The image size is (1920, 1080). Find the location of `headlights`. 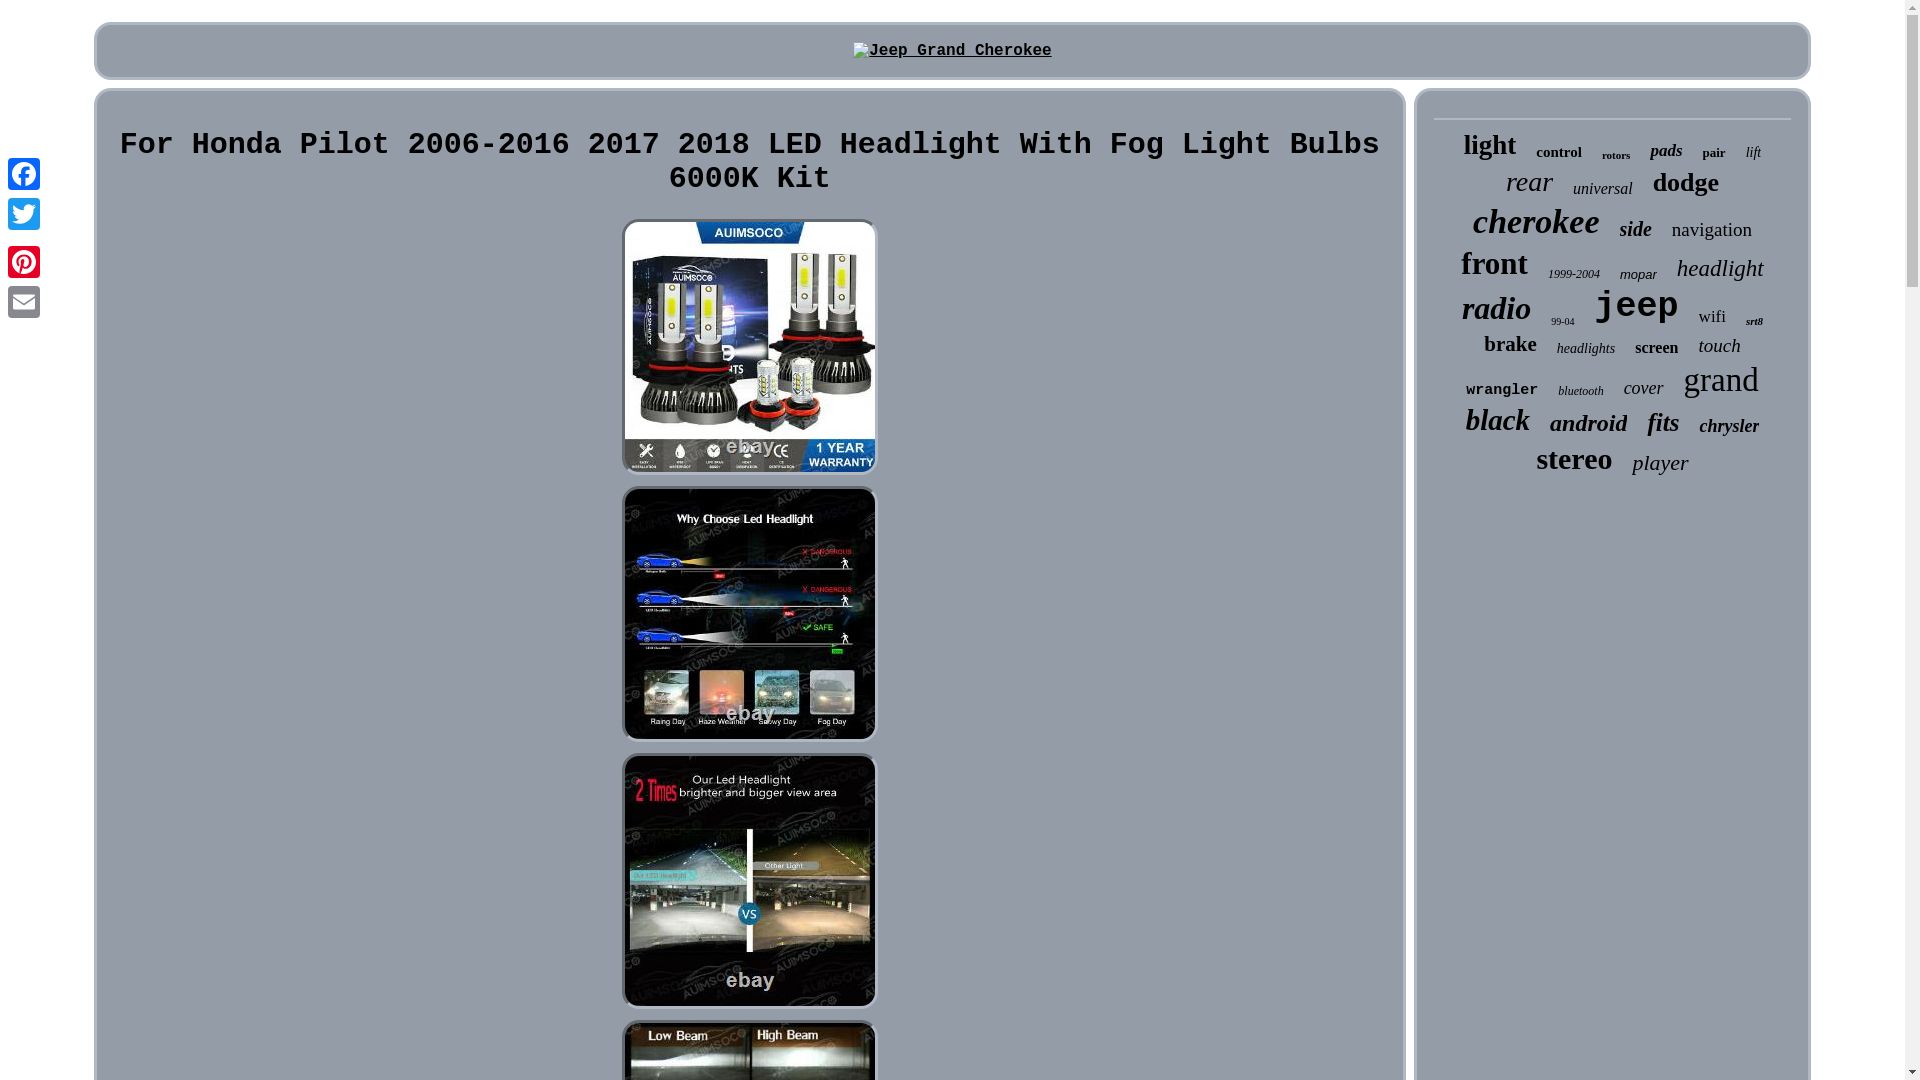

headlights is located at coordinates (1586, 349).